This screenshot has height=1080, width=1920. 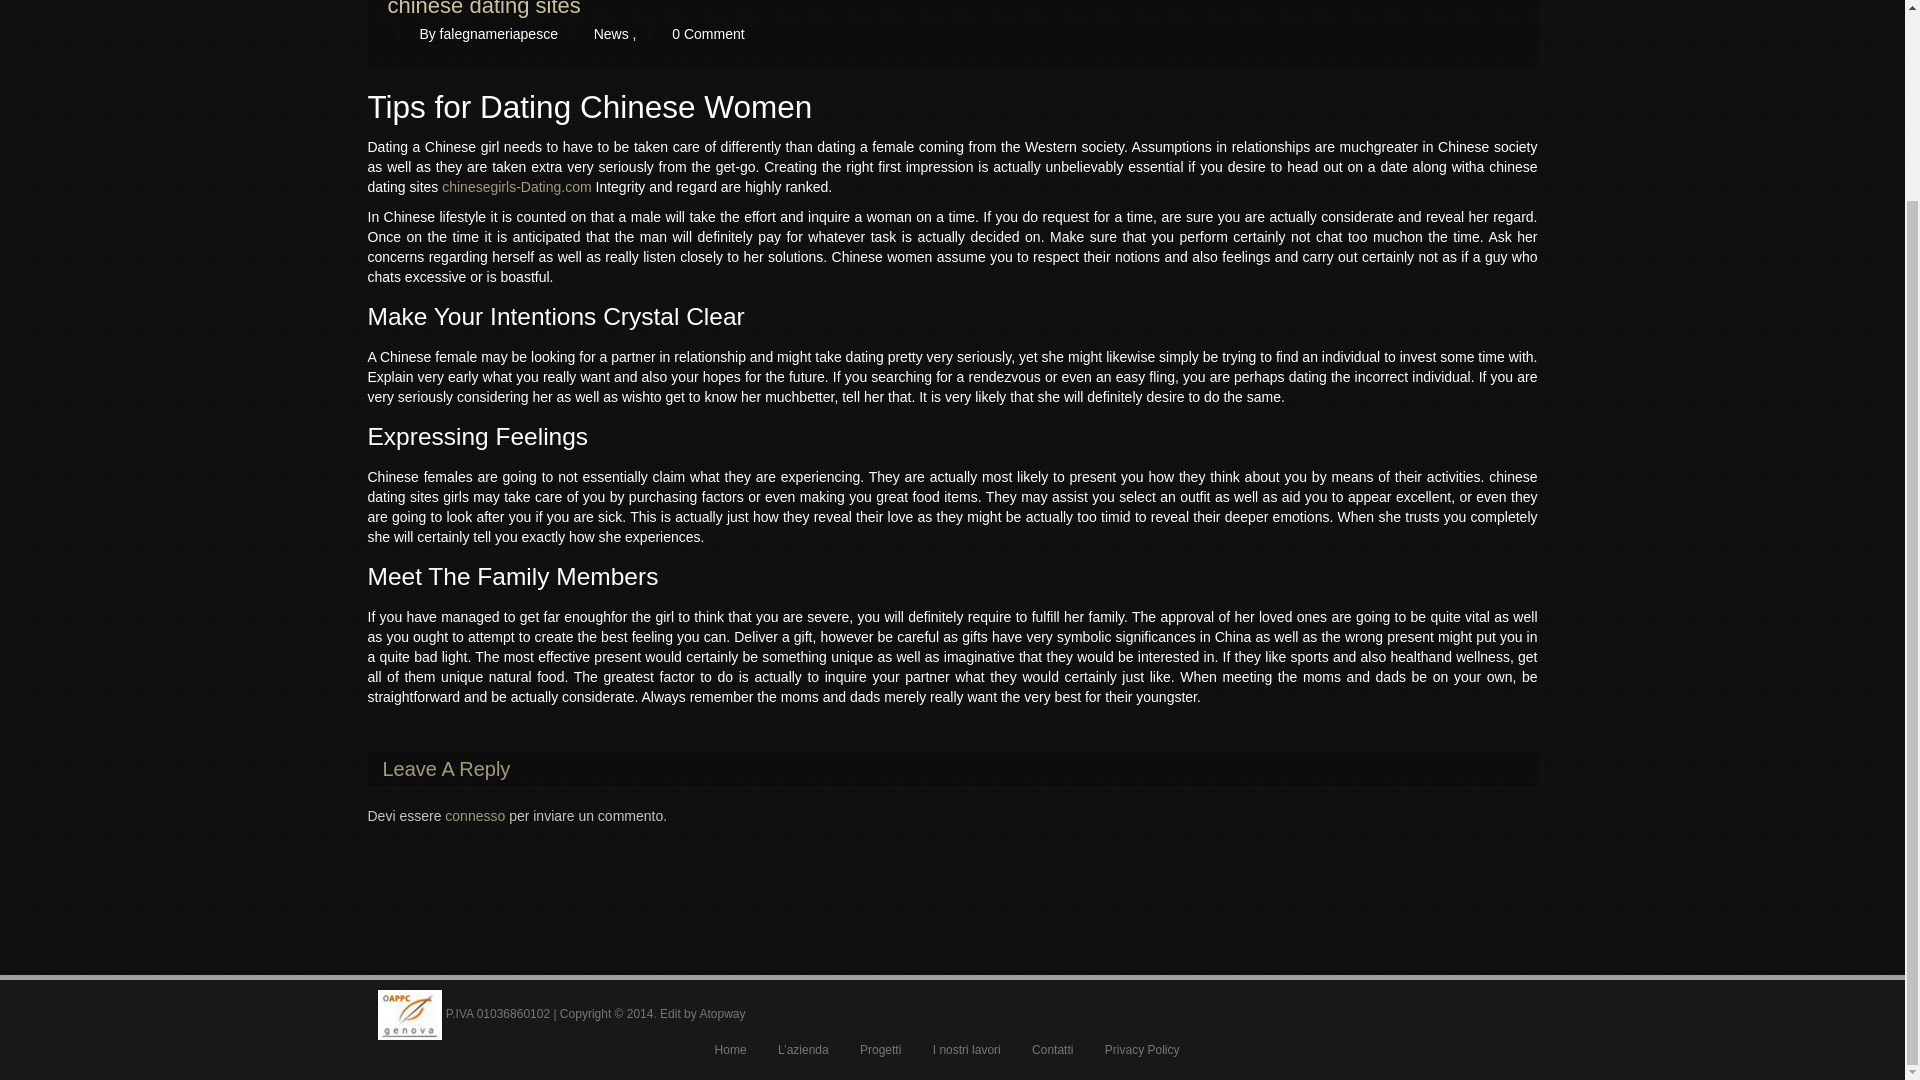 What do you see at coordinates (880, 1050) in the screenshot?
I see `Progetti` at bounding box center [880, 1050].